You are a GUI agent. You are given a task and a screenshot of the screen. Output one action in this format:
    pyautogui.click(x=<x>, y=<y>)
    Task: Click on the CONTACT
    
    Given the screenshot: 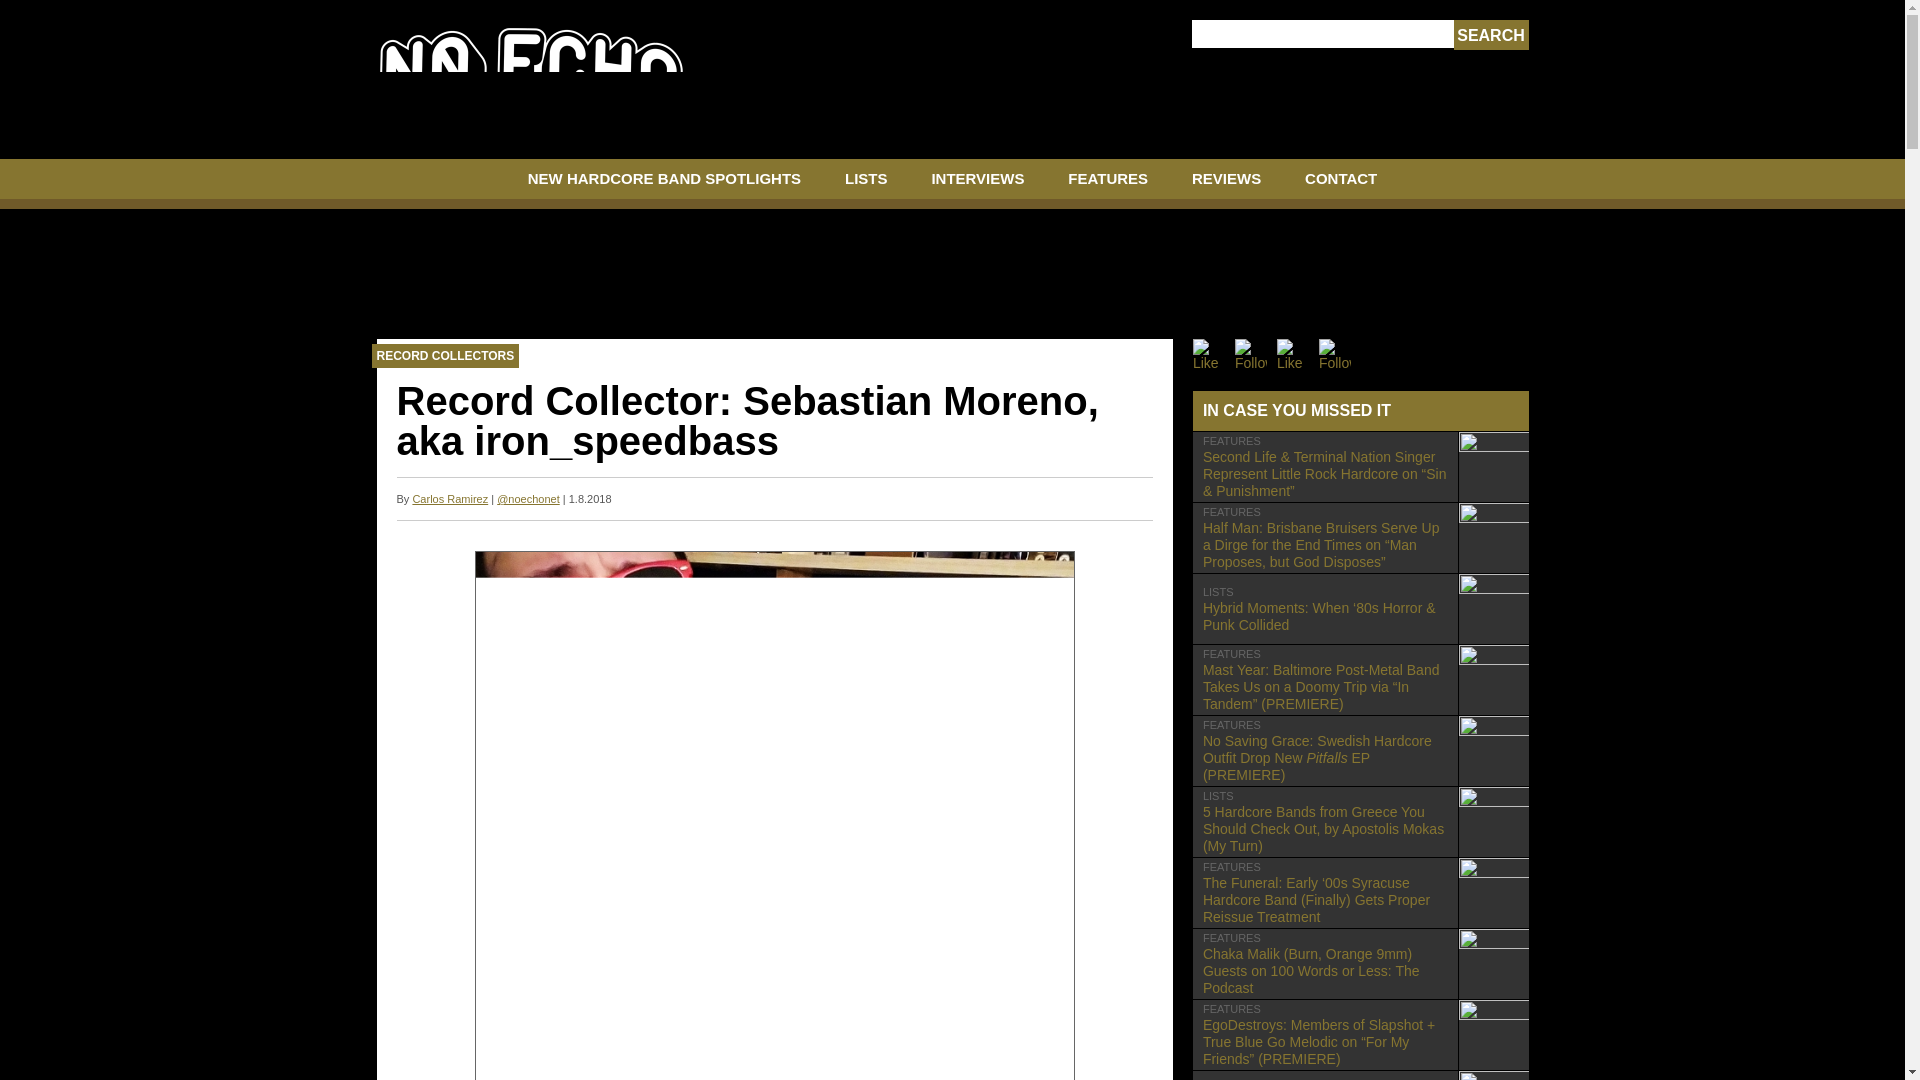 What is the action you would take?
    pyautogui.click(x=1340, y=184)
    